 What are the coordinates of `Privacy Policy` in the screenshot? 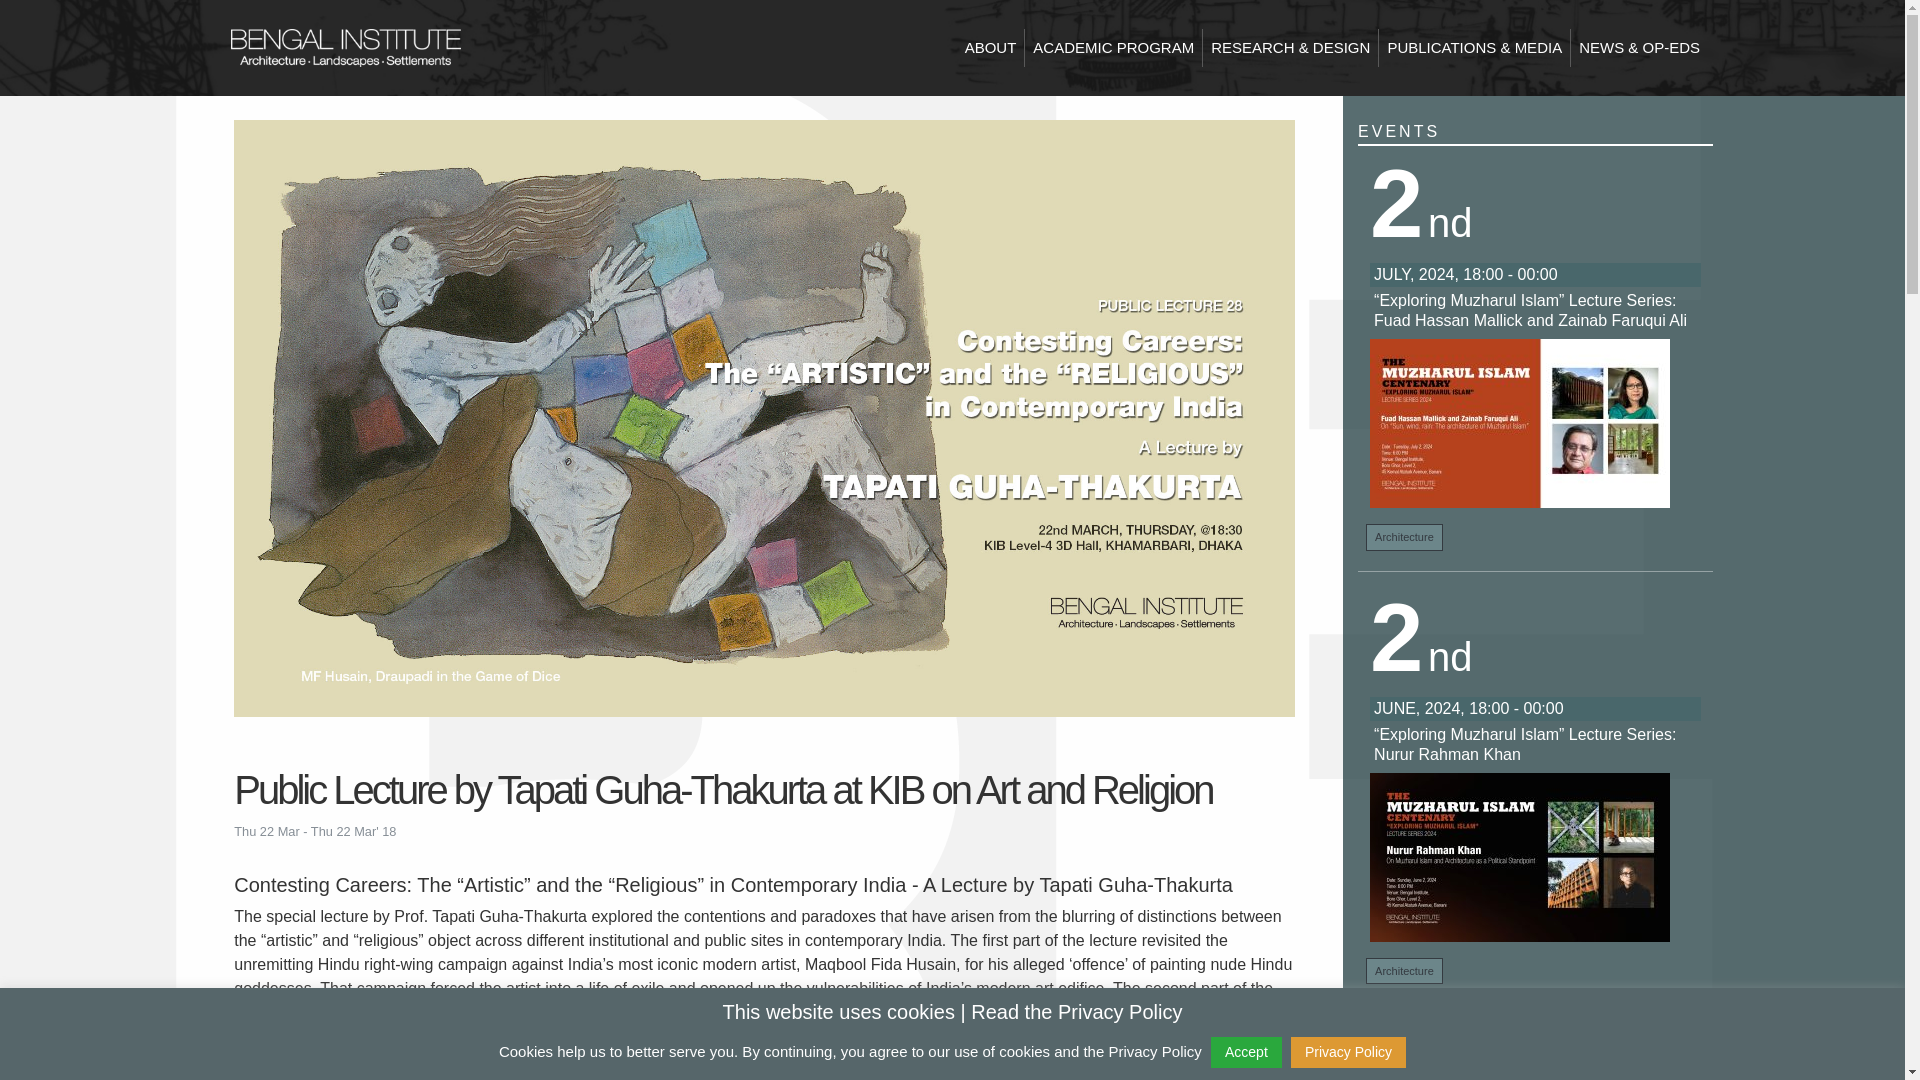 It's located at (1348, 1052).